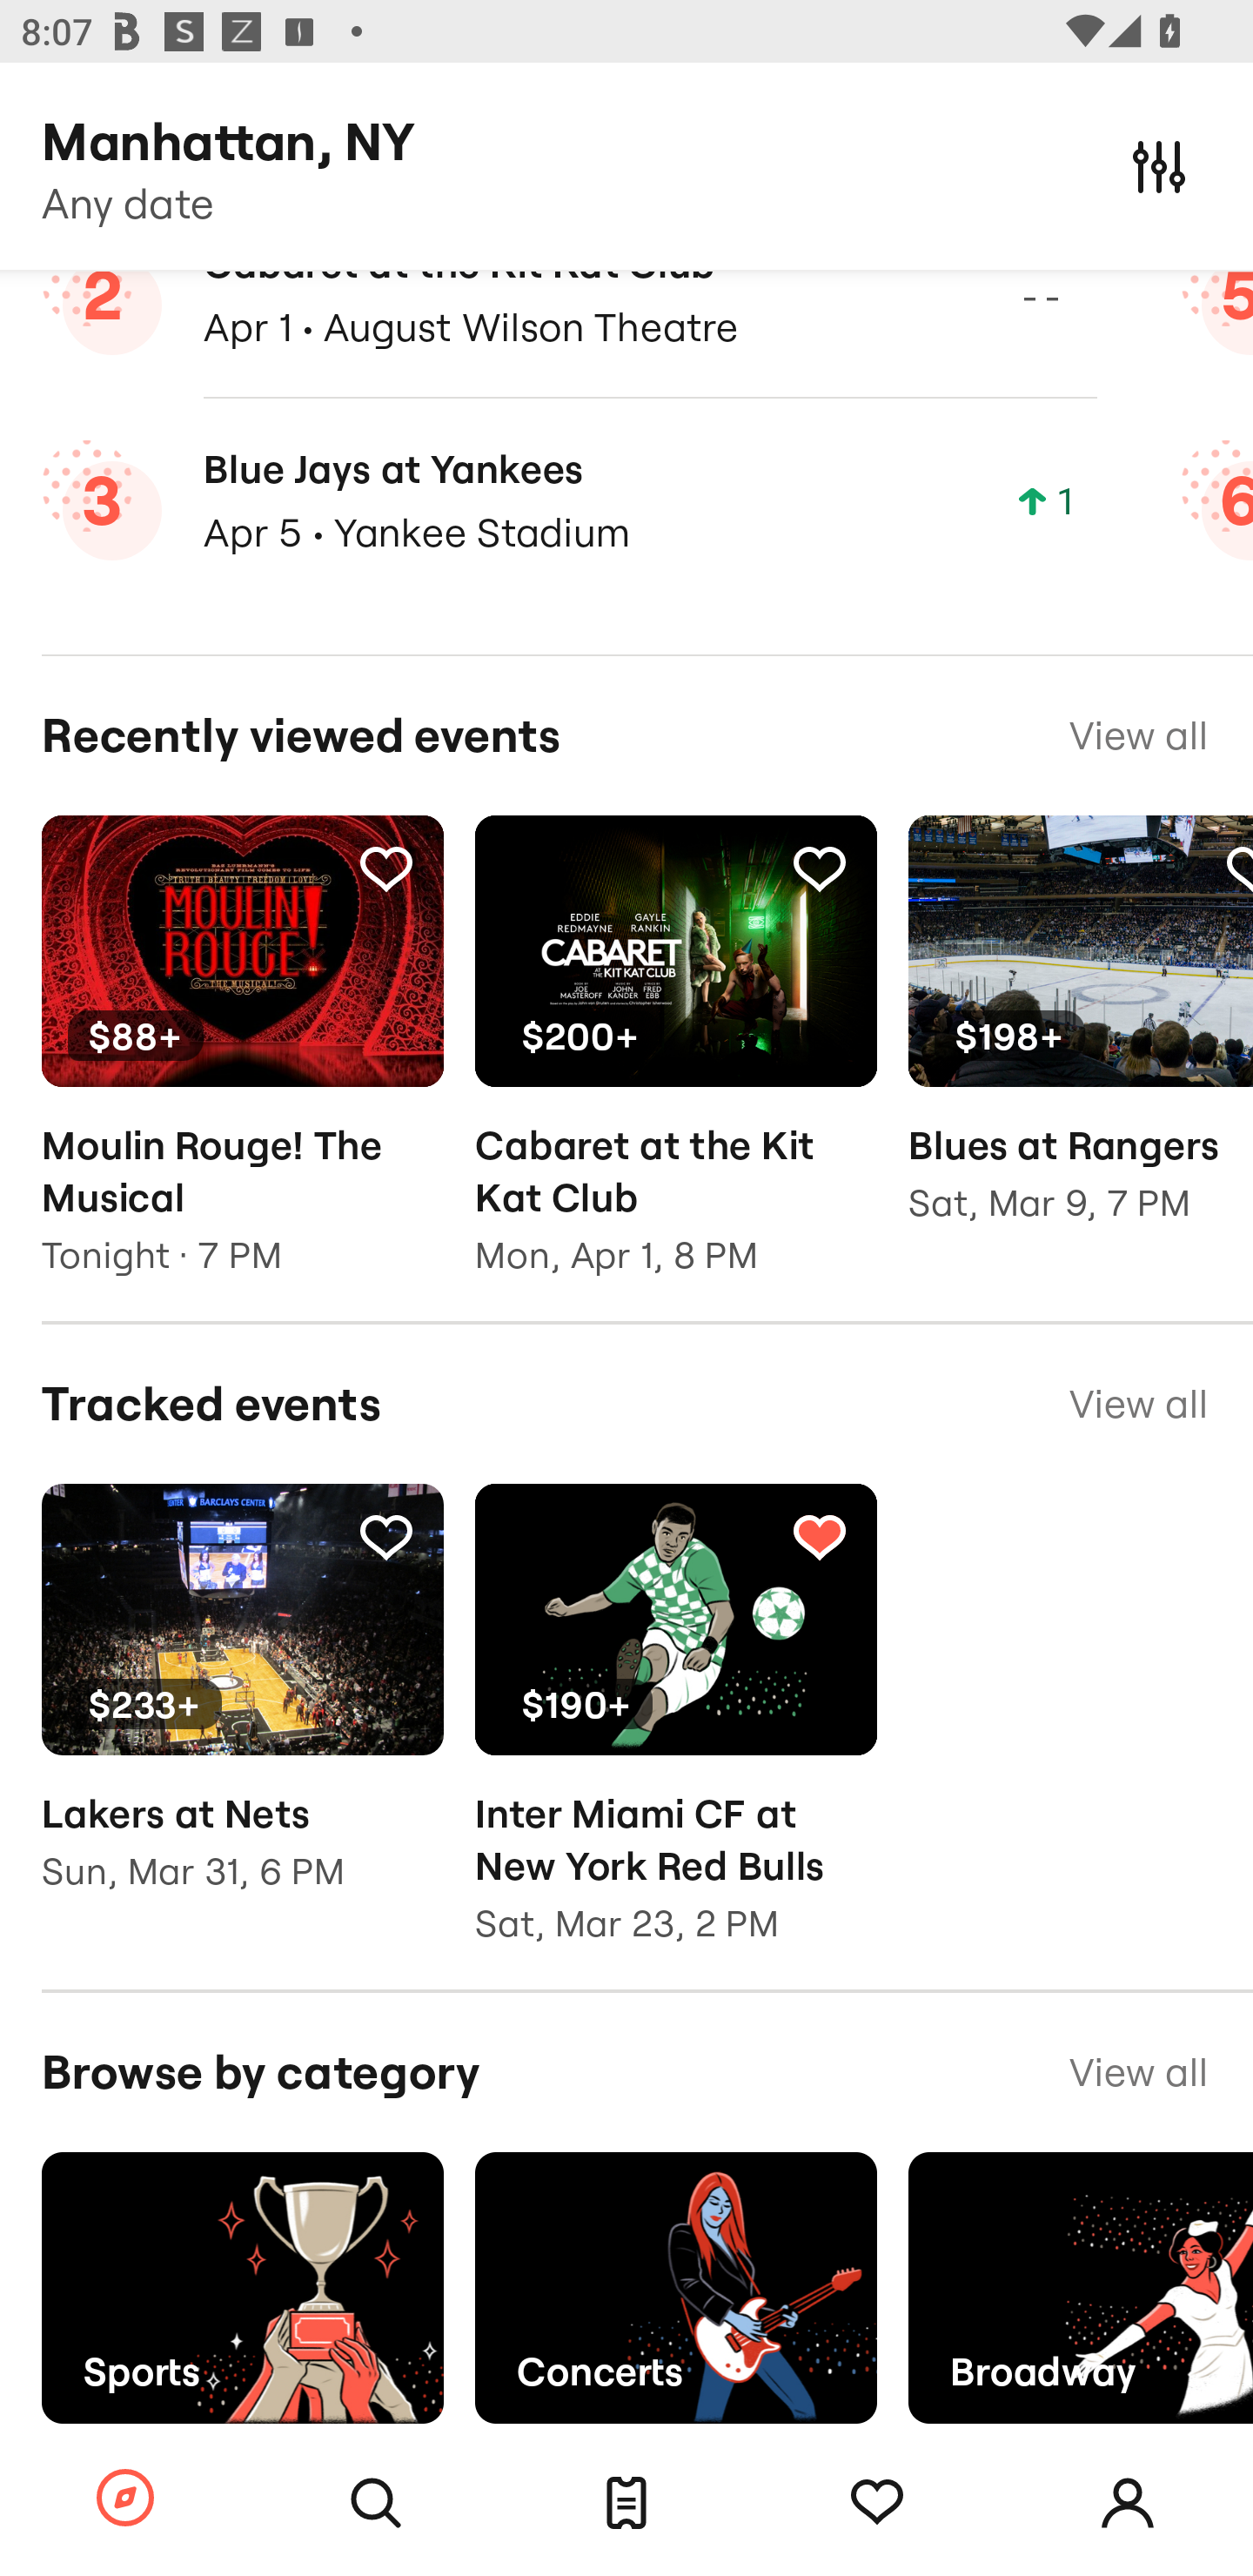 Image resolution: width=1253 pixels, height=2576 pixels. I want to click on Filters, so click(1159, 165).